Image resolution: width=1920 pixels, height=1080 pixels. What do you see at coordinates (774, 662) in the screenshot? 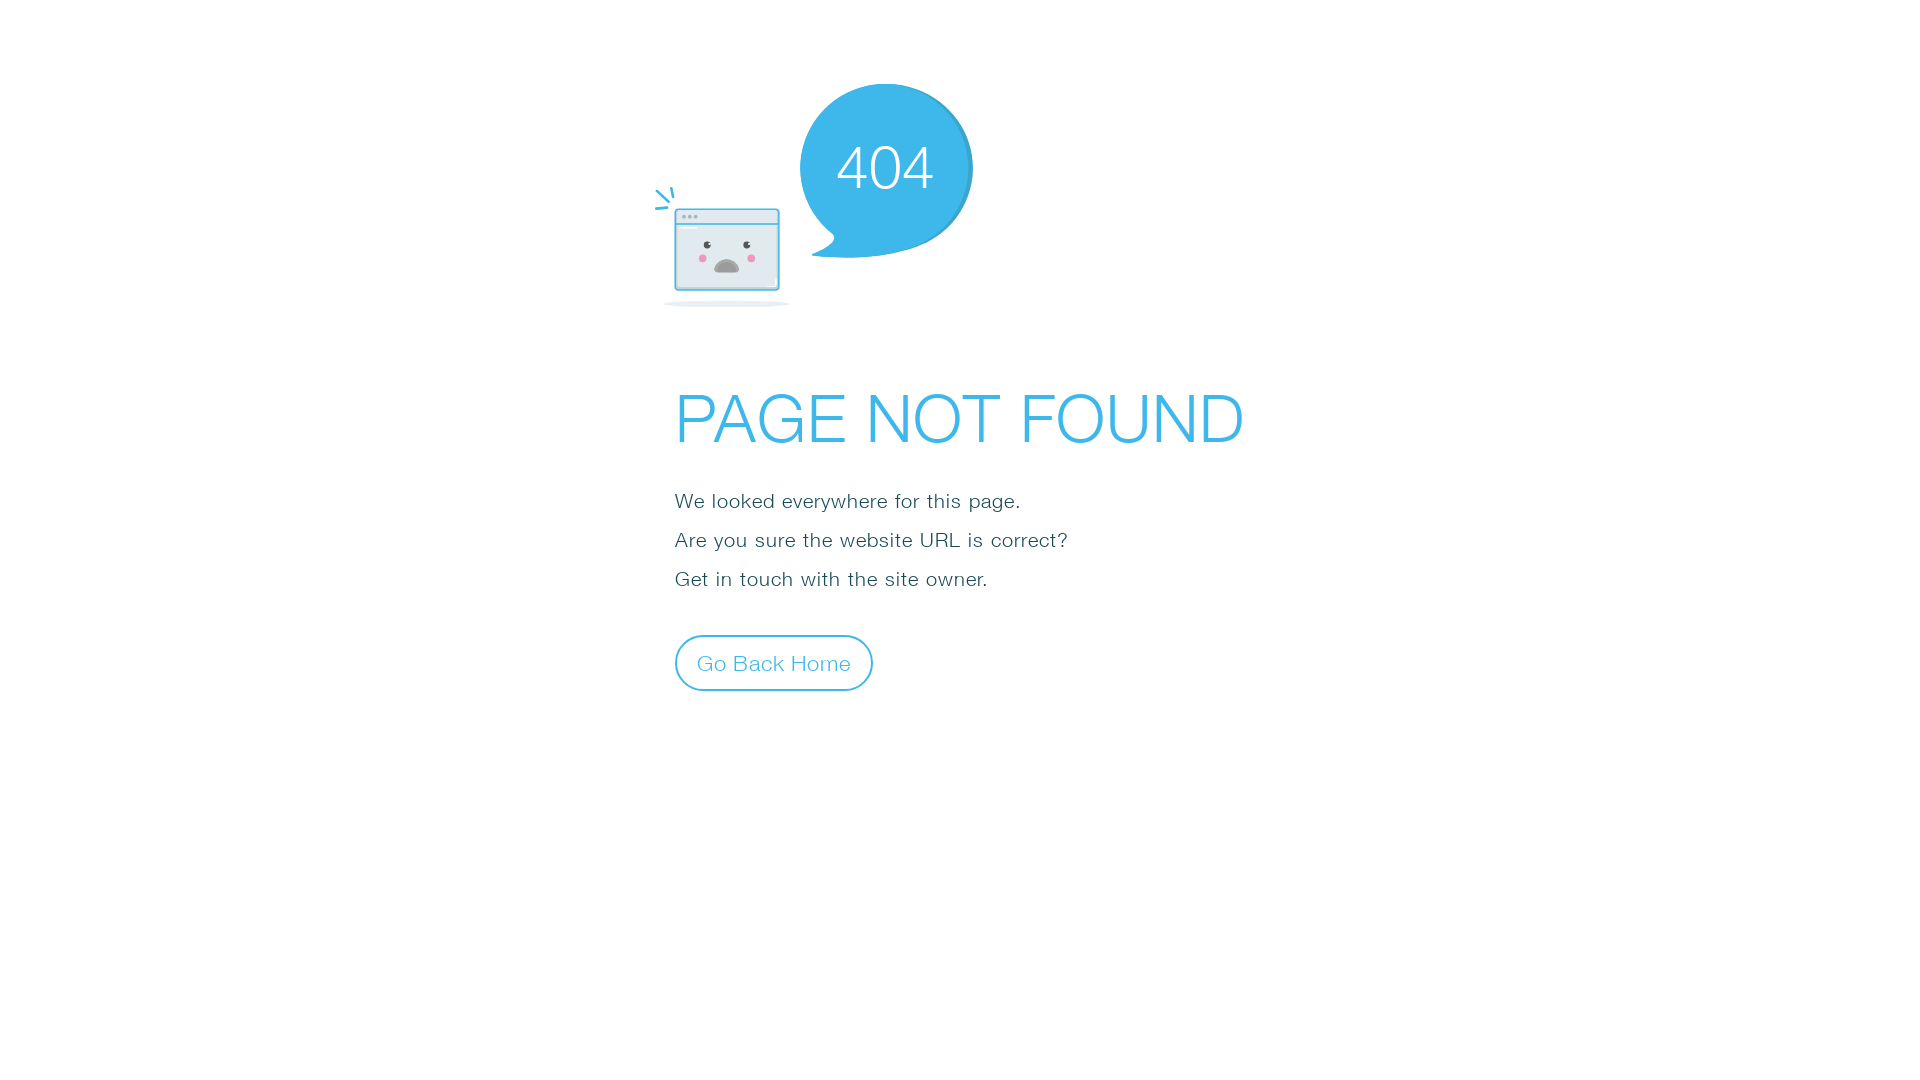
I see `Go Back Home` at bounding box center [774, 662].